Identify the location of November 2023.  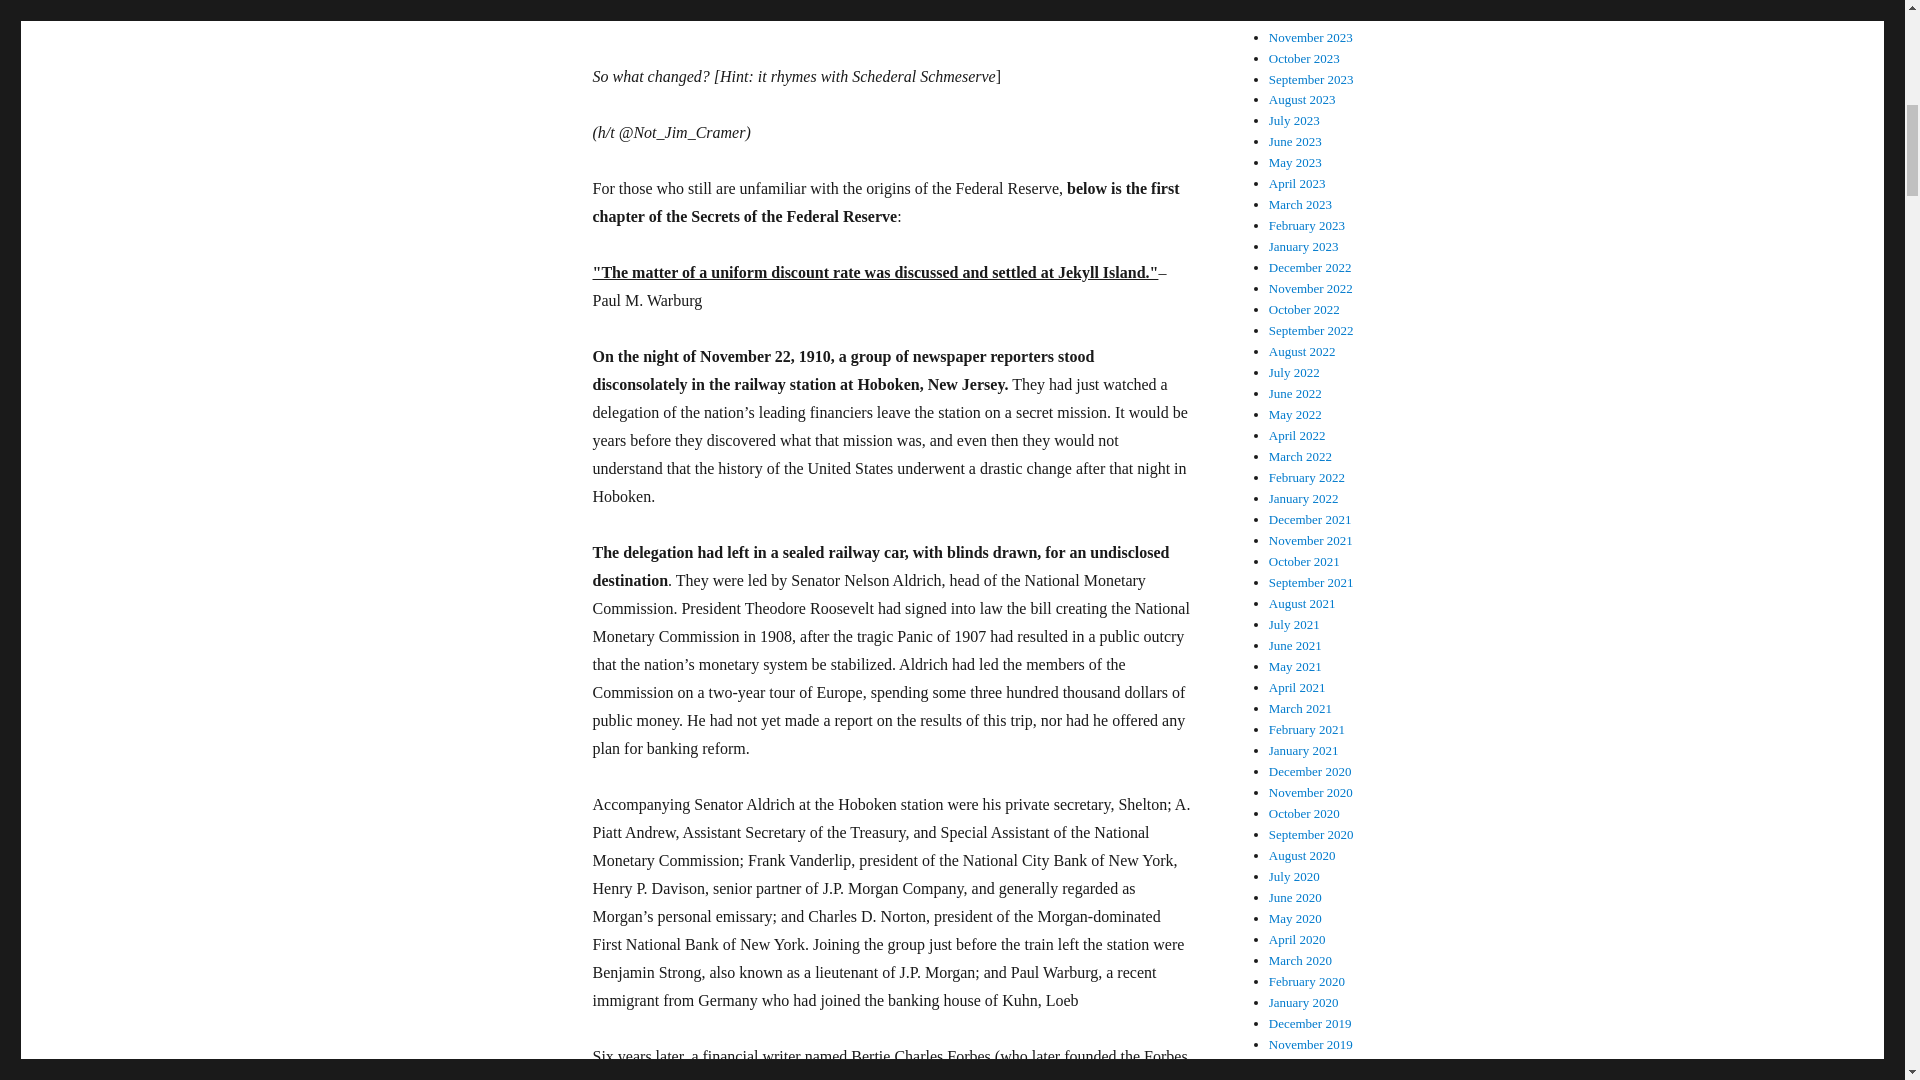
(1311, 38).